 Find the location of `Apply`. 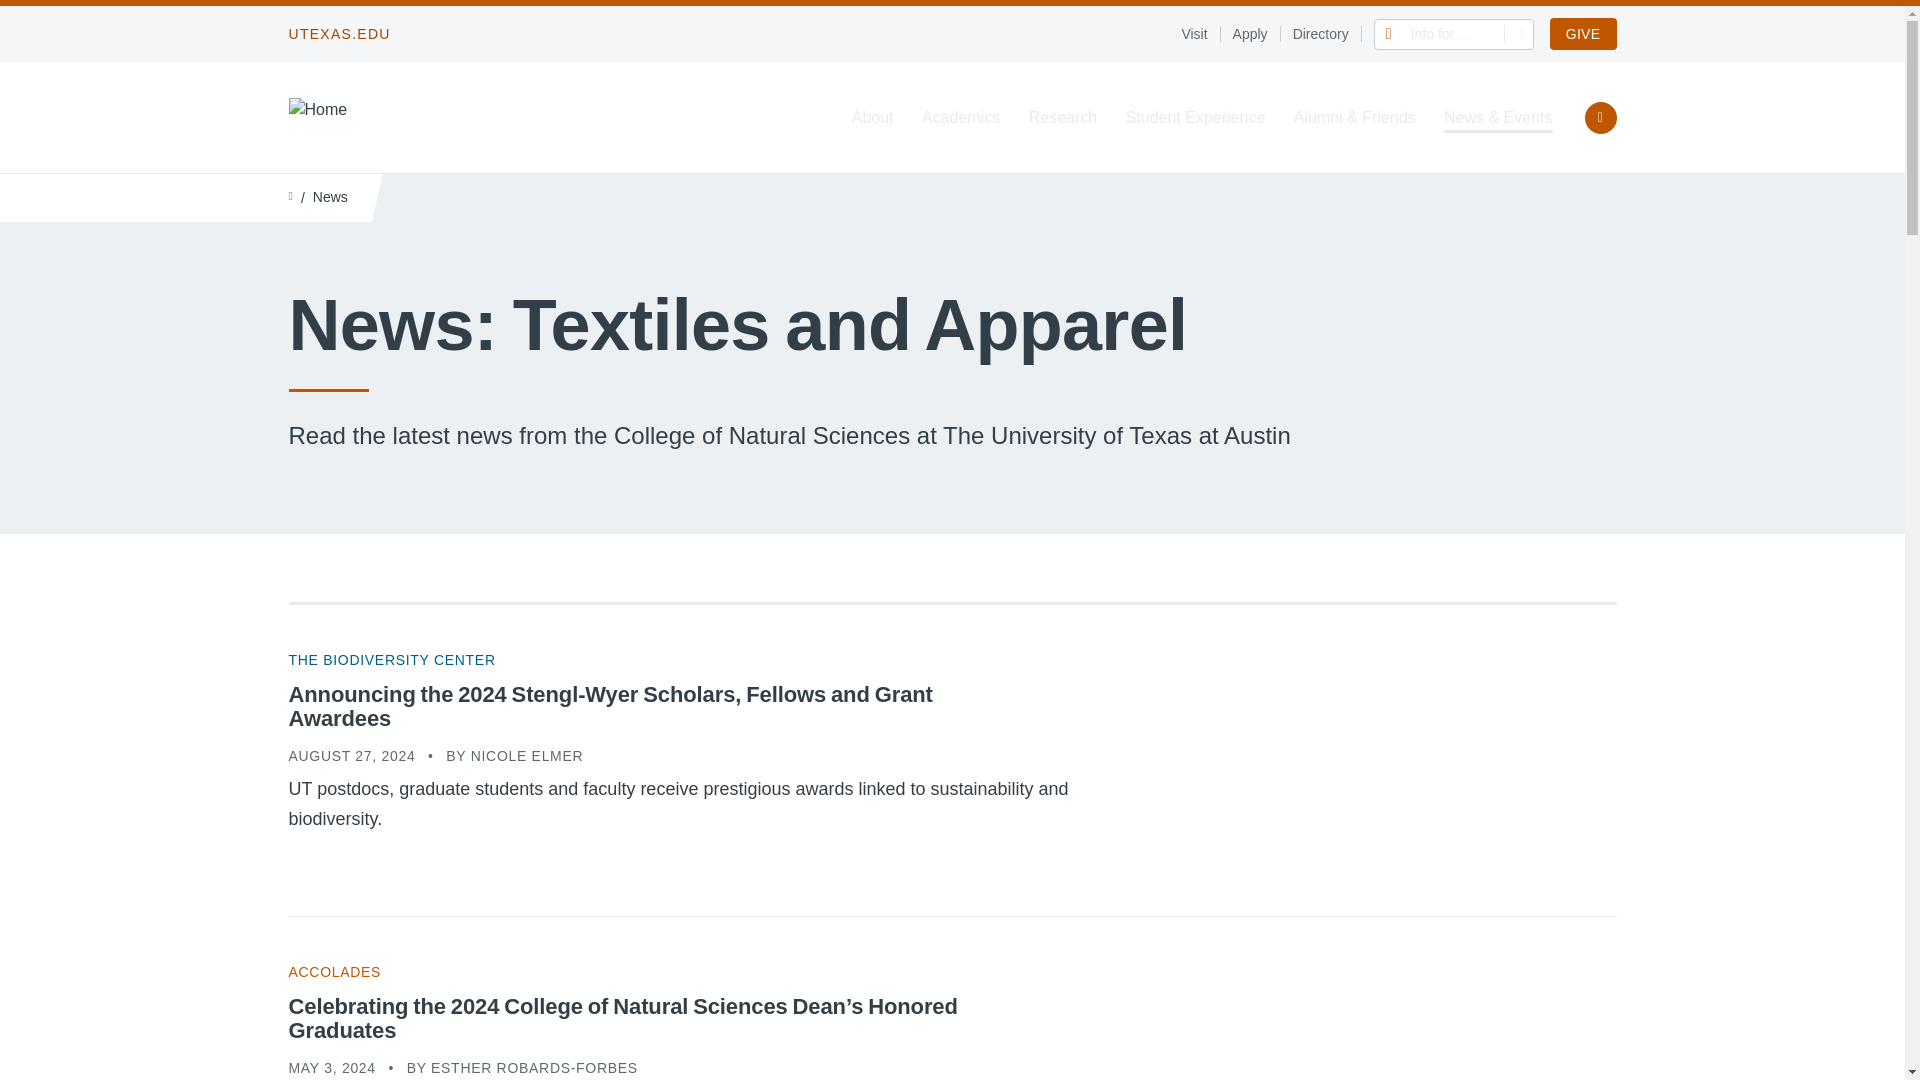

Apply is located at coordinates (1256, 34).